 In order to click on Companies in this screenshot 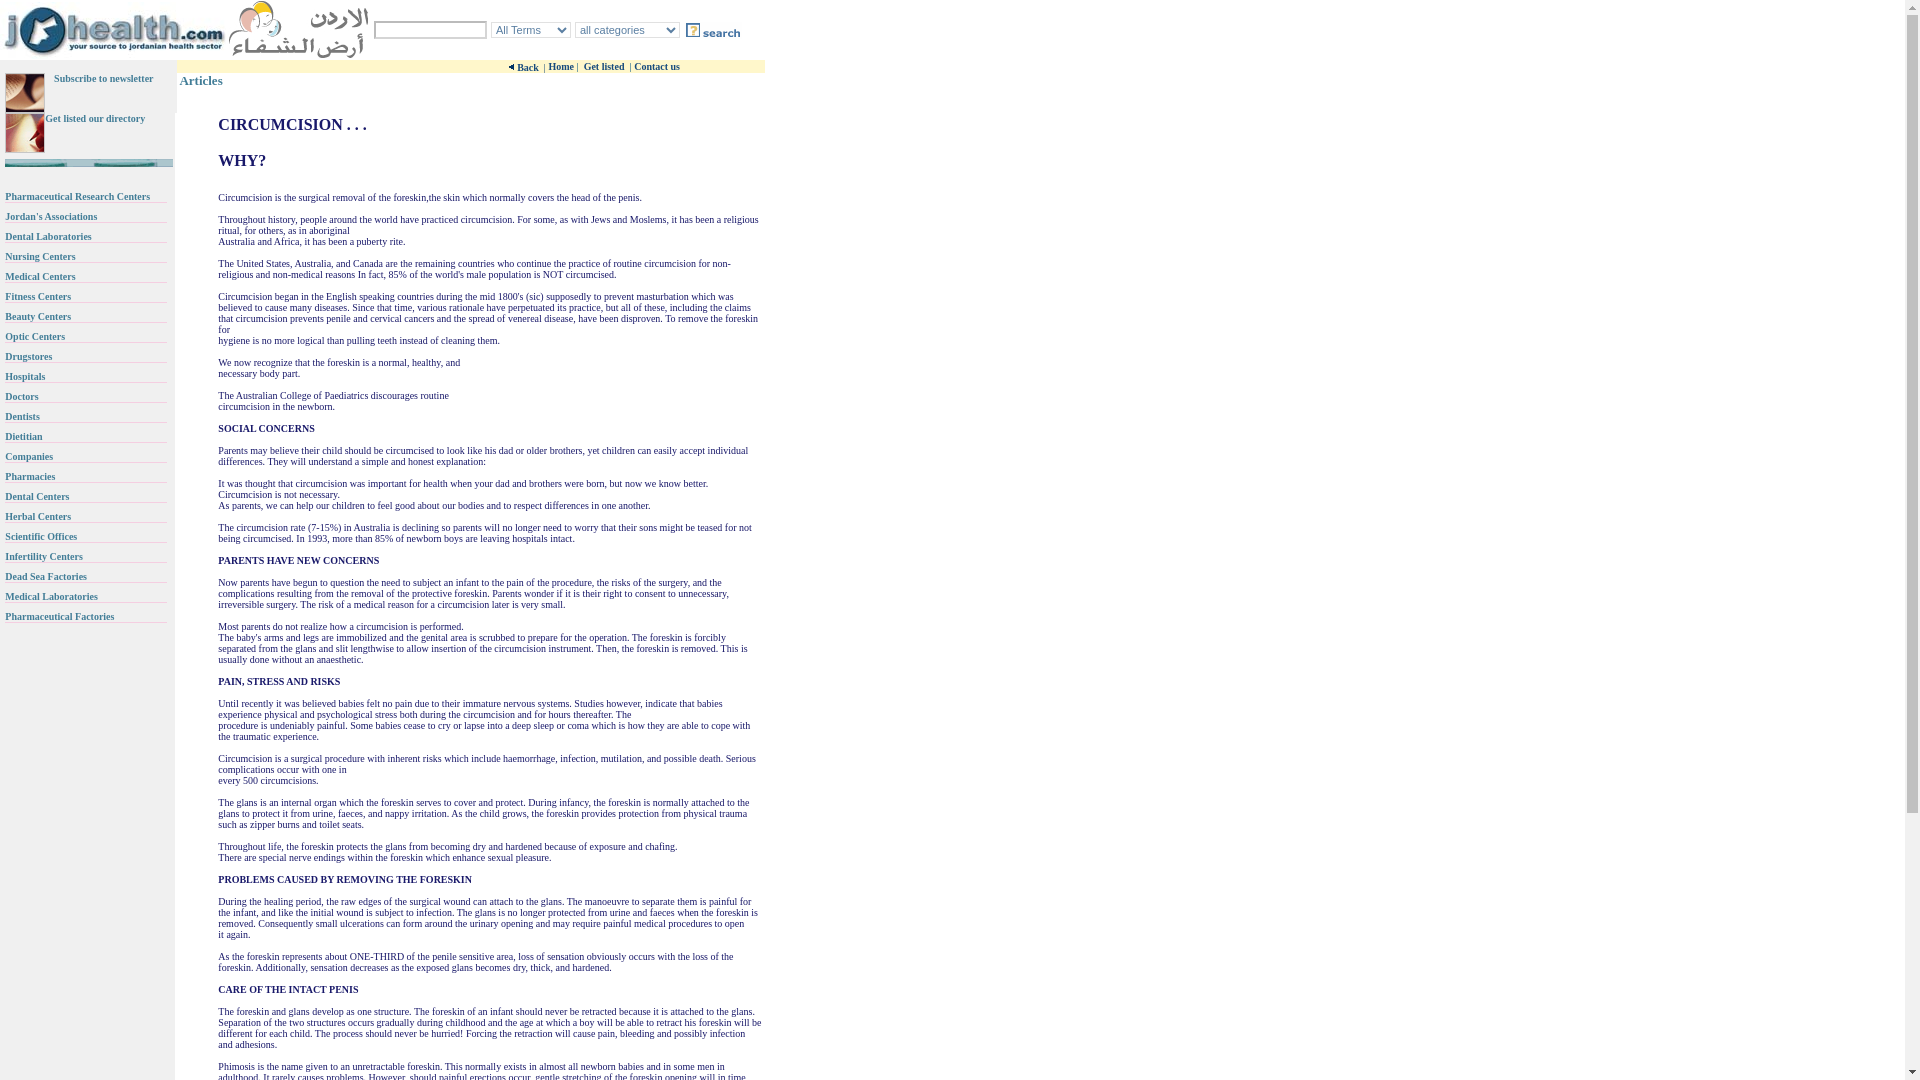, I will do `click(29, 454)`.